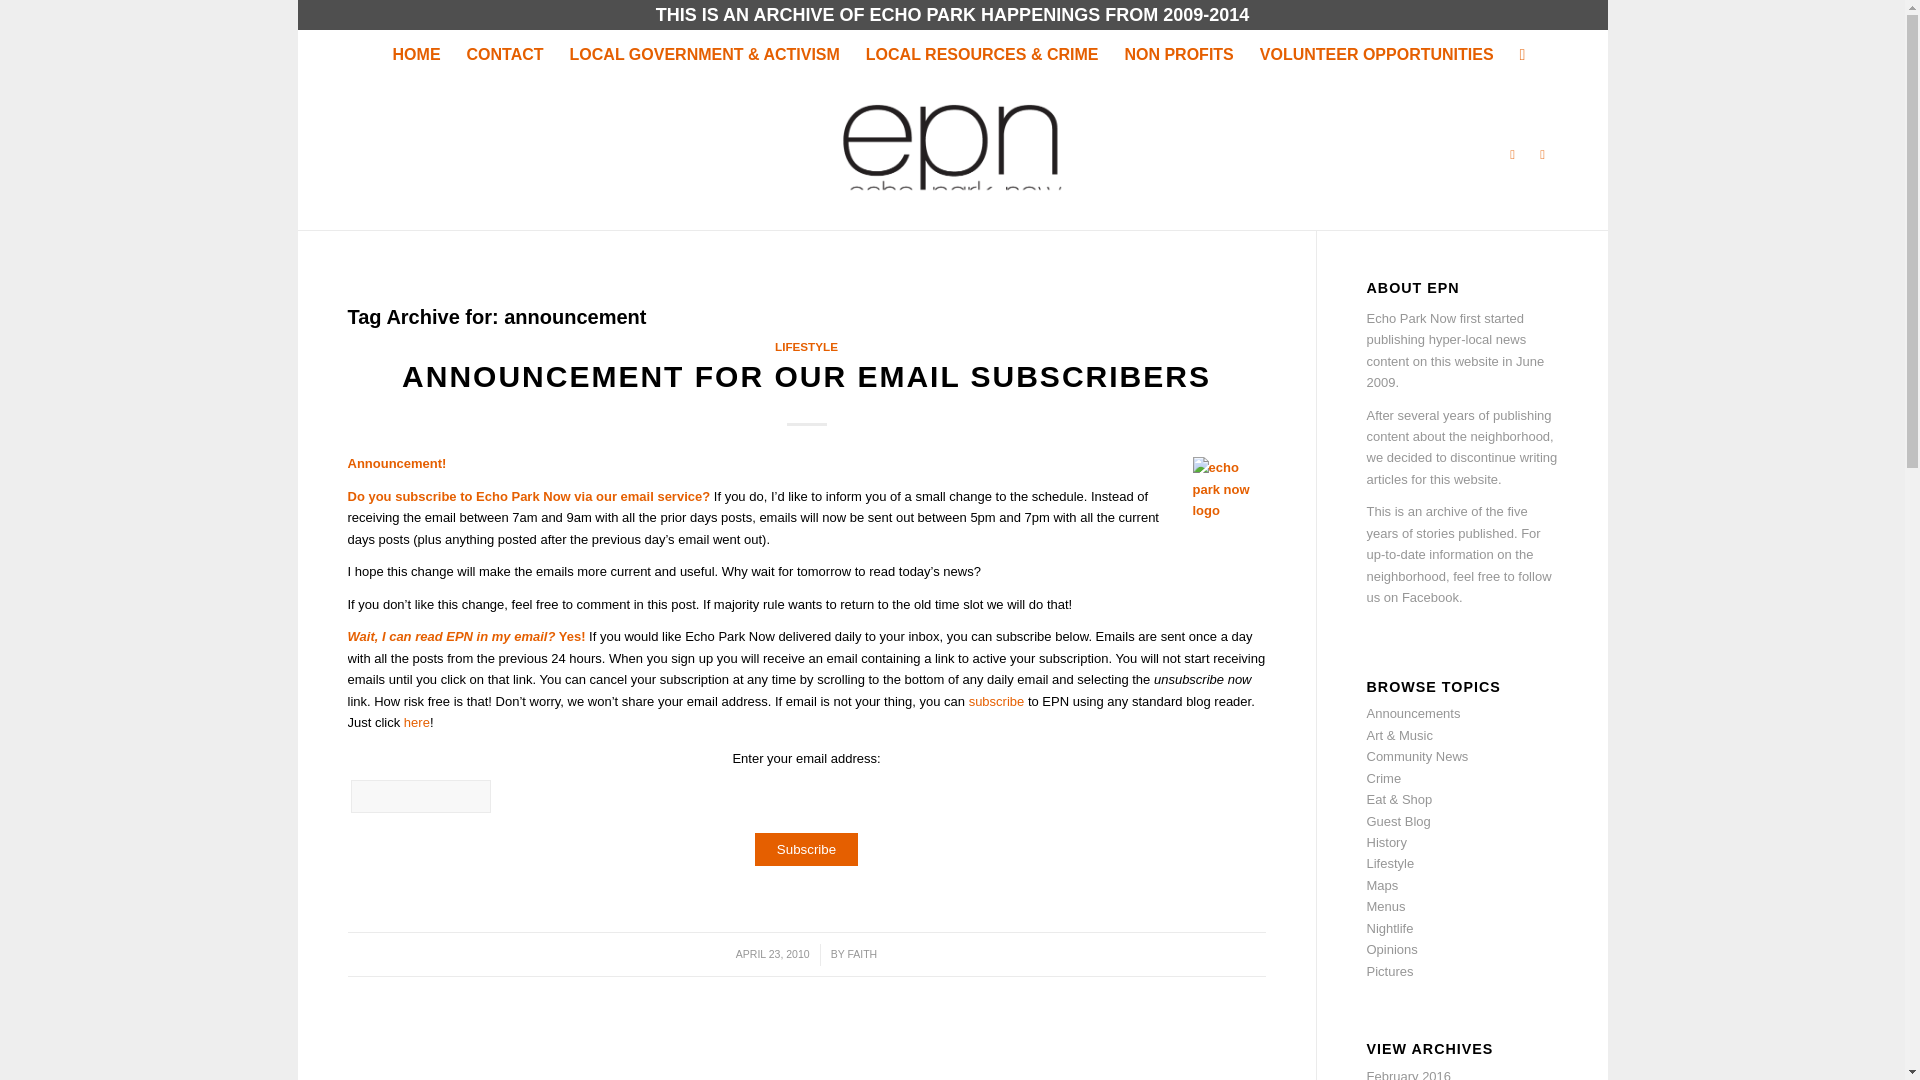  Describe the element at coordinates (997, 701) in the screenshot. I see `subscribe` at that location.